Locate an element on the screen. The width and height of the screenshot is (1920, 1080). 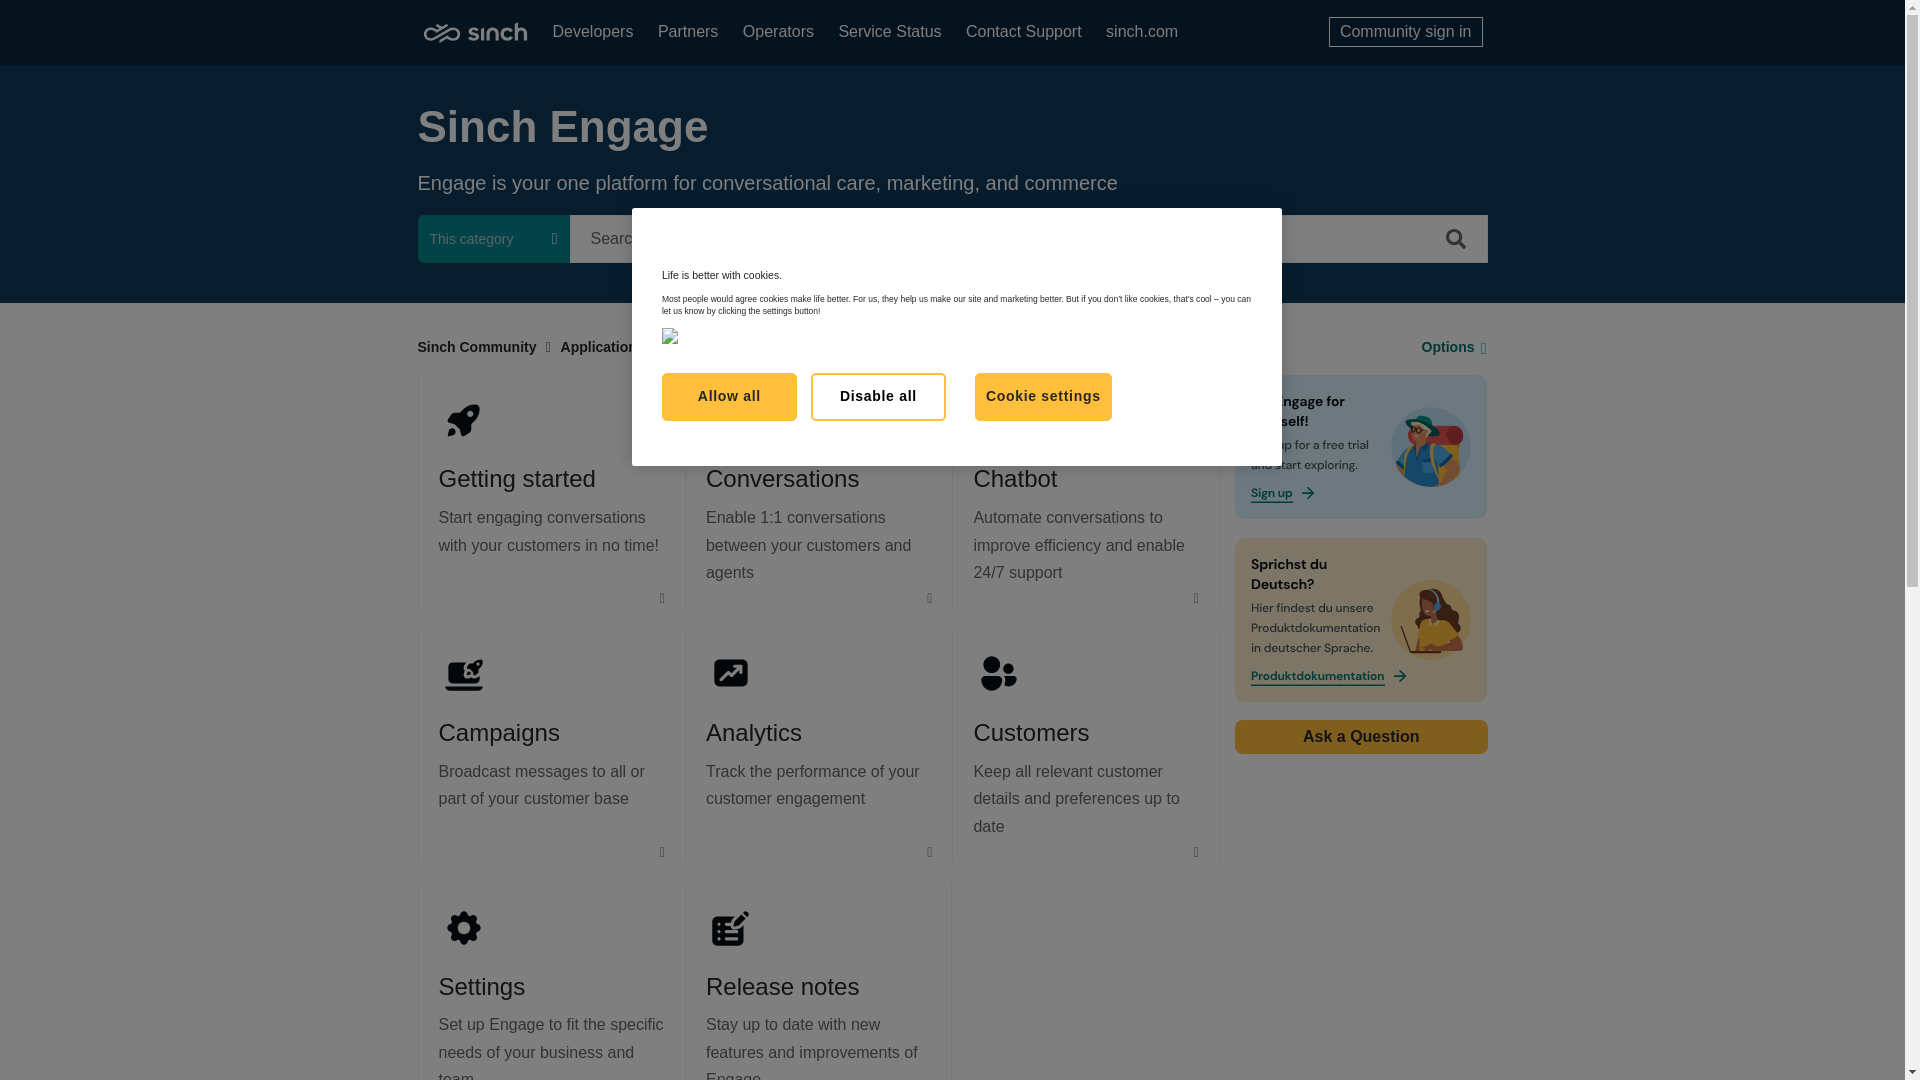
Community sign in is located at coordinates (1405, 32).